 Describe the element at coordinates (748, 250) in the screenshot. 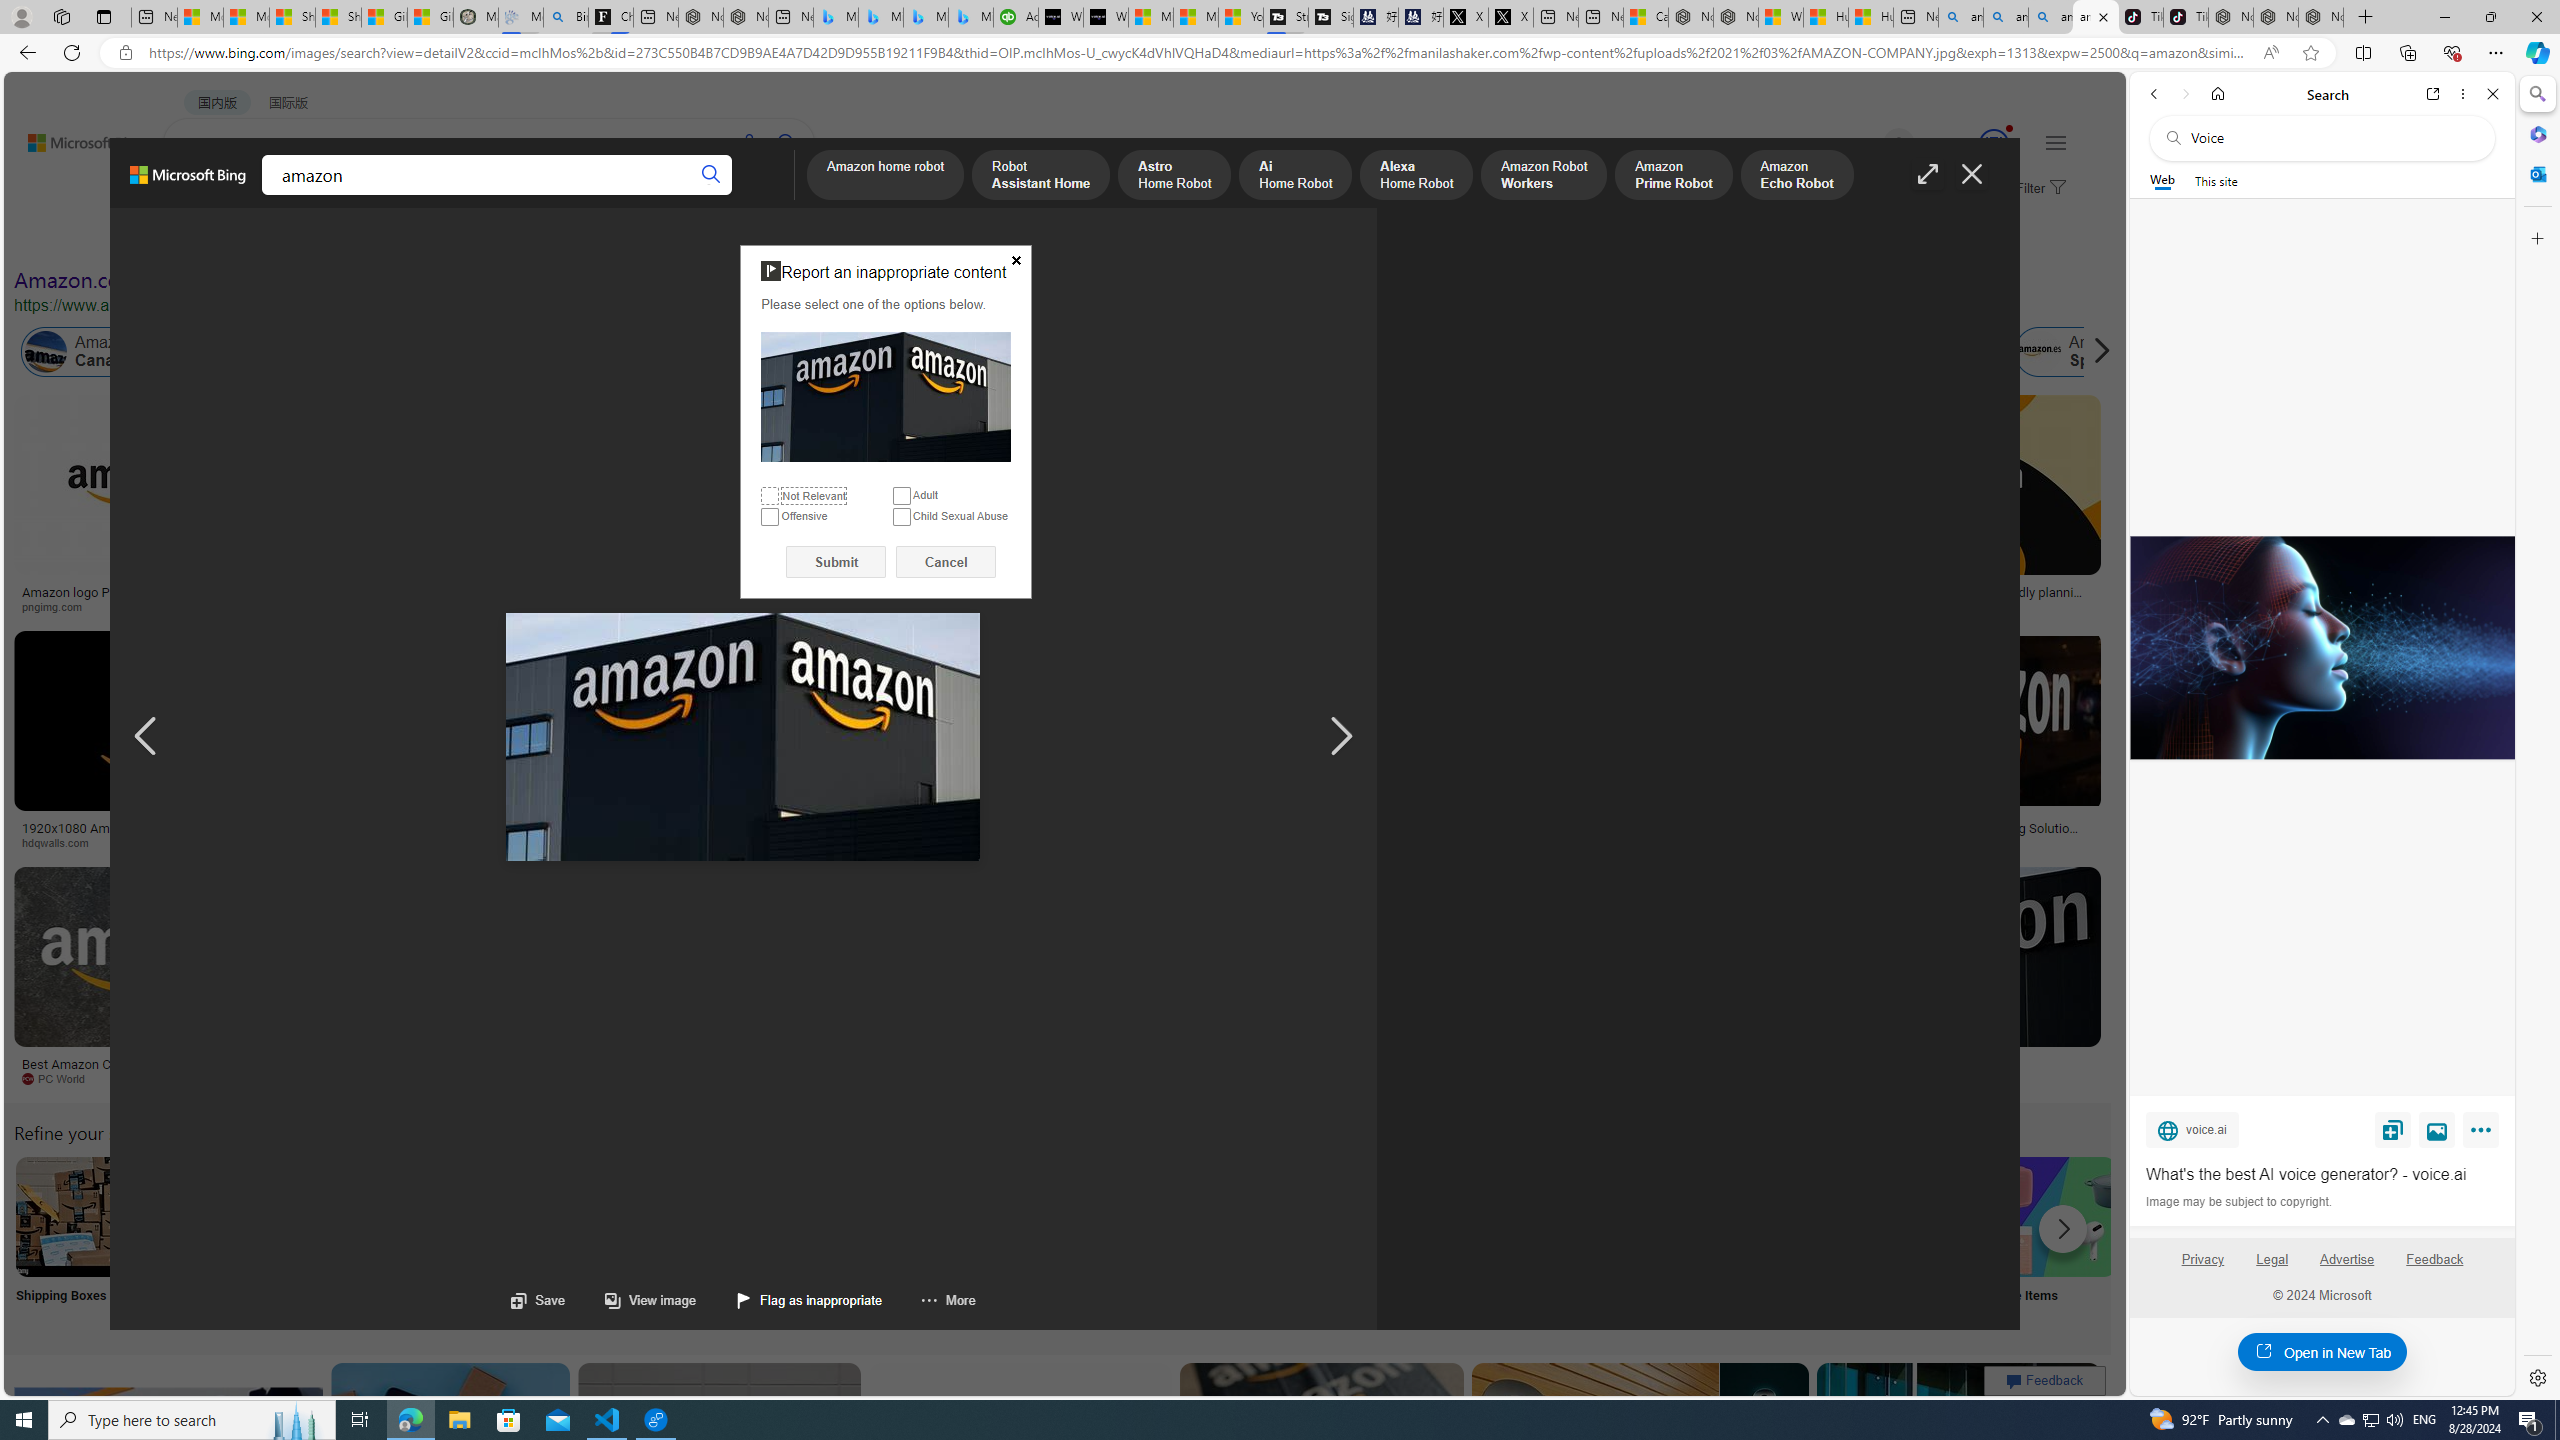

I see `Invisible focusable element for fixing accessibility issue` at that location.